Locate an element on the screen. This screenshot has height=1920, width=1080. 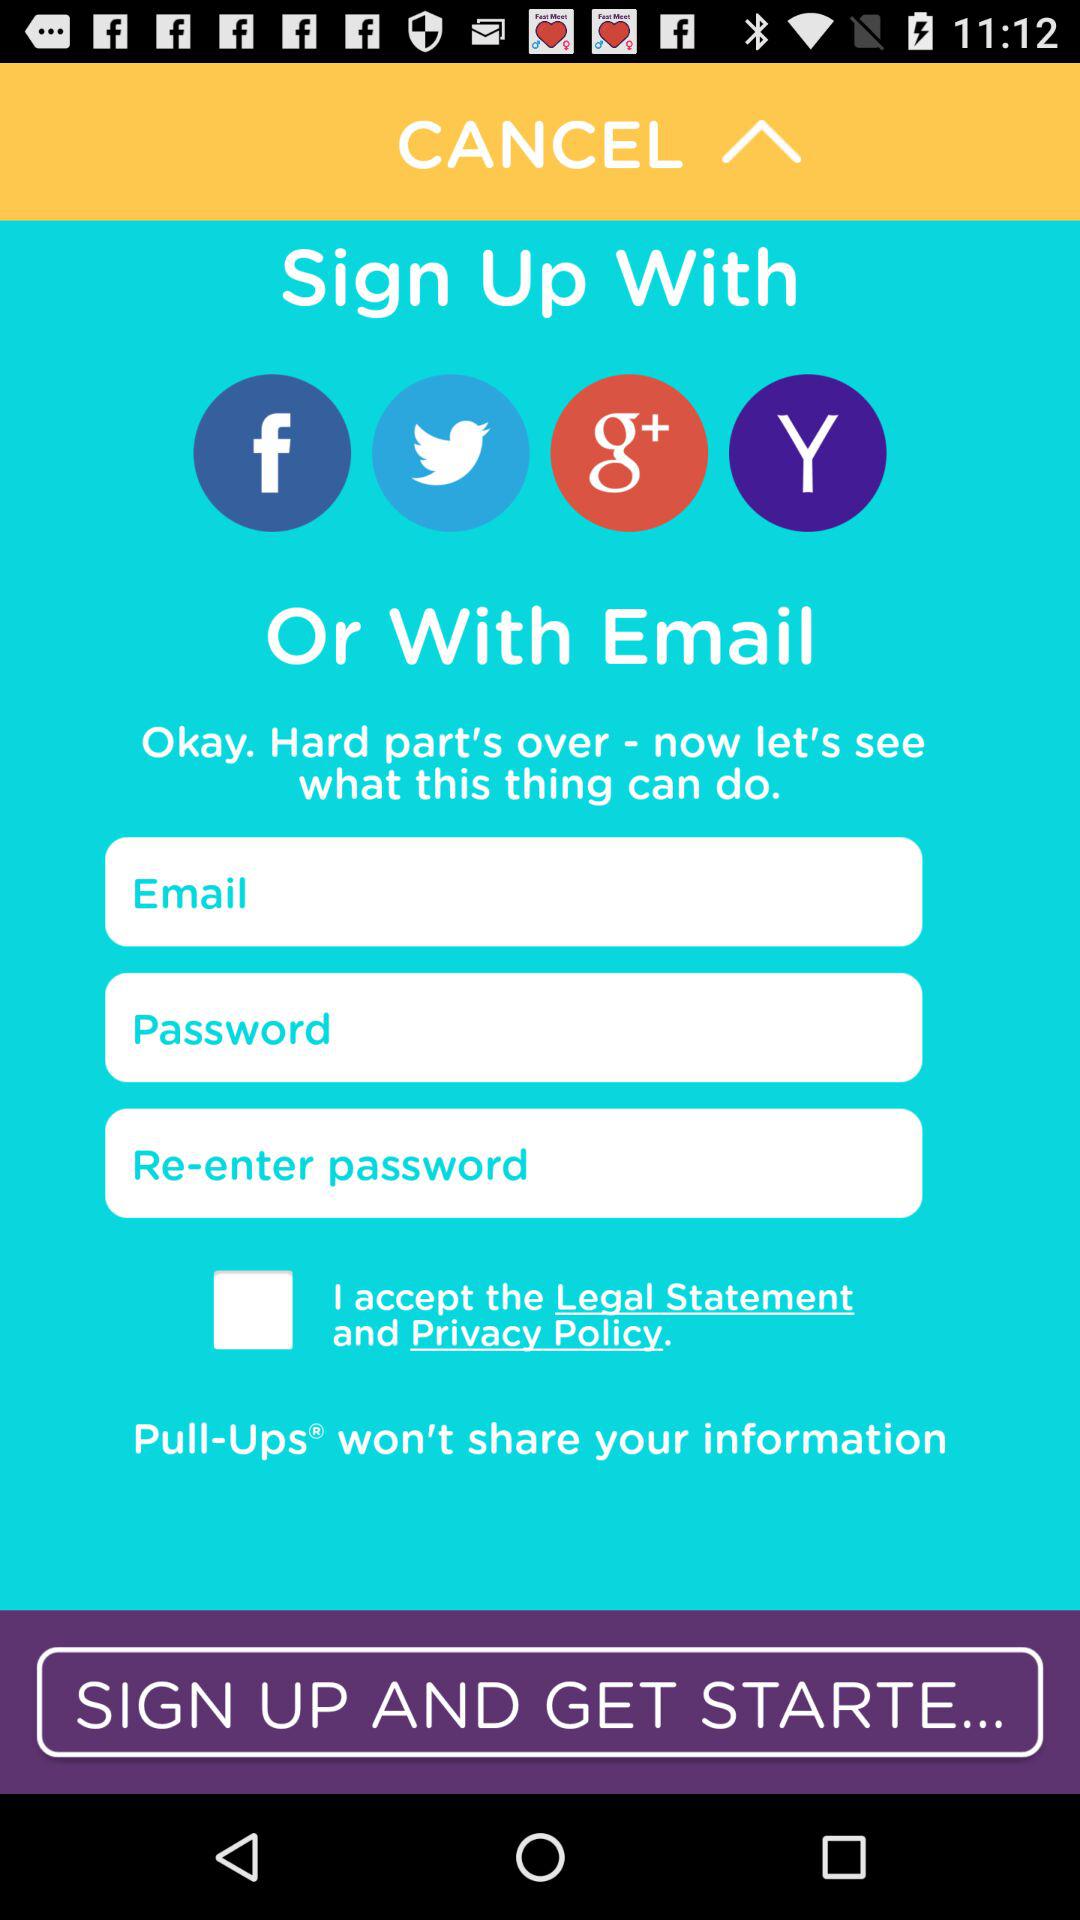
enter password again is located at coordinates (514, 1163).